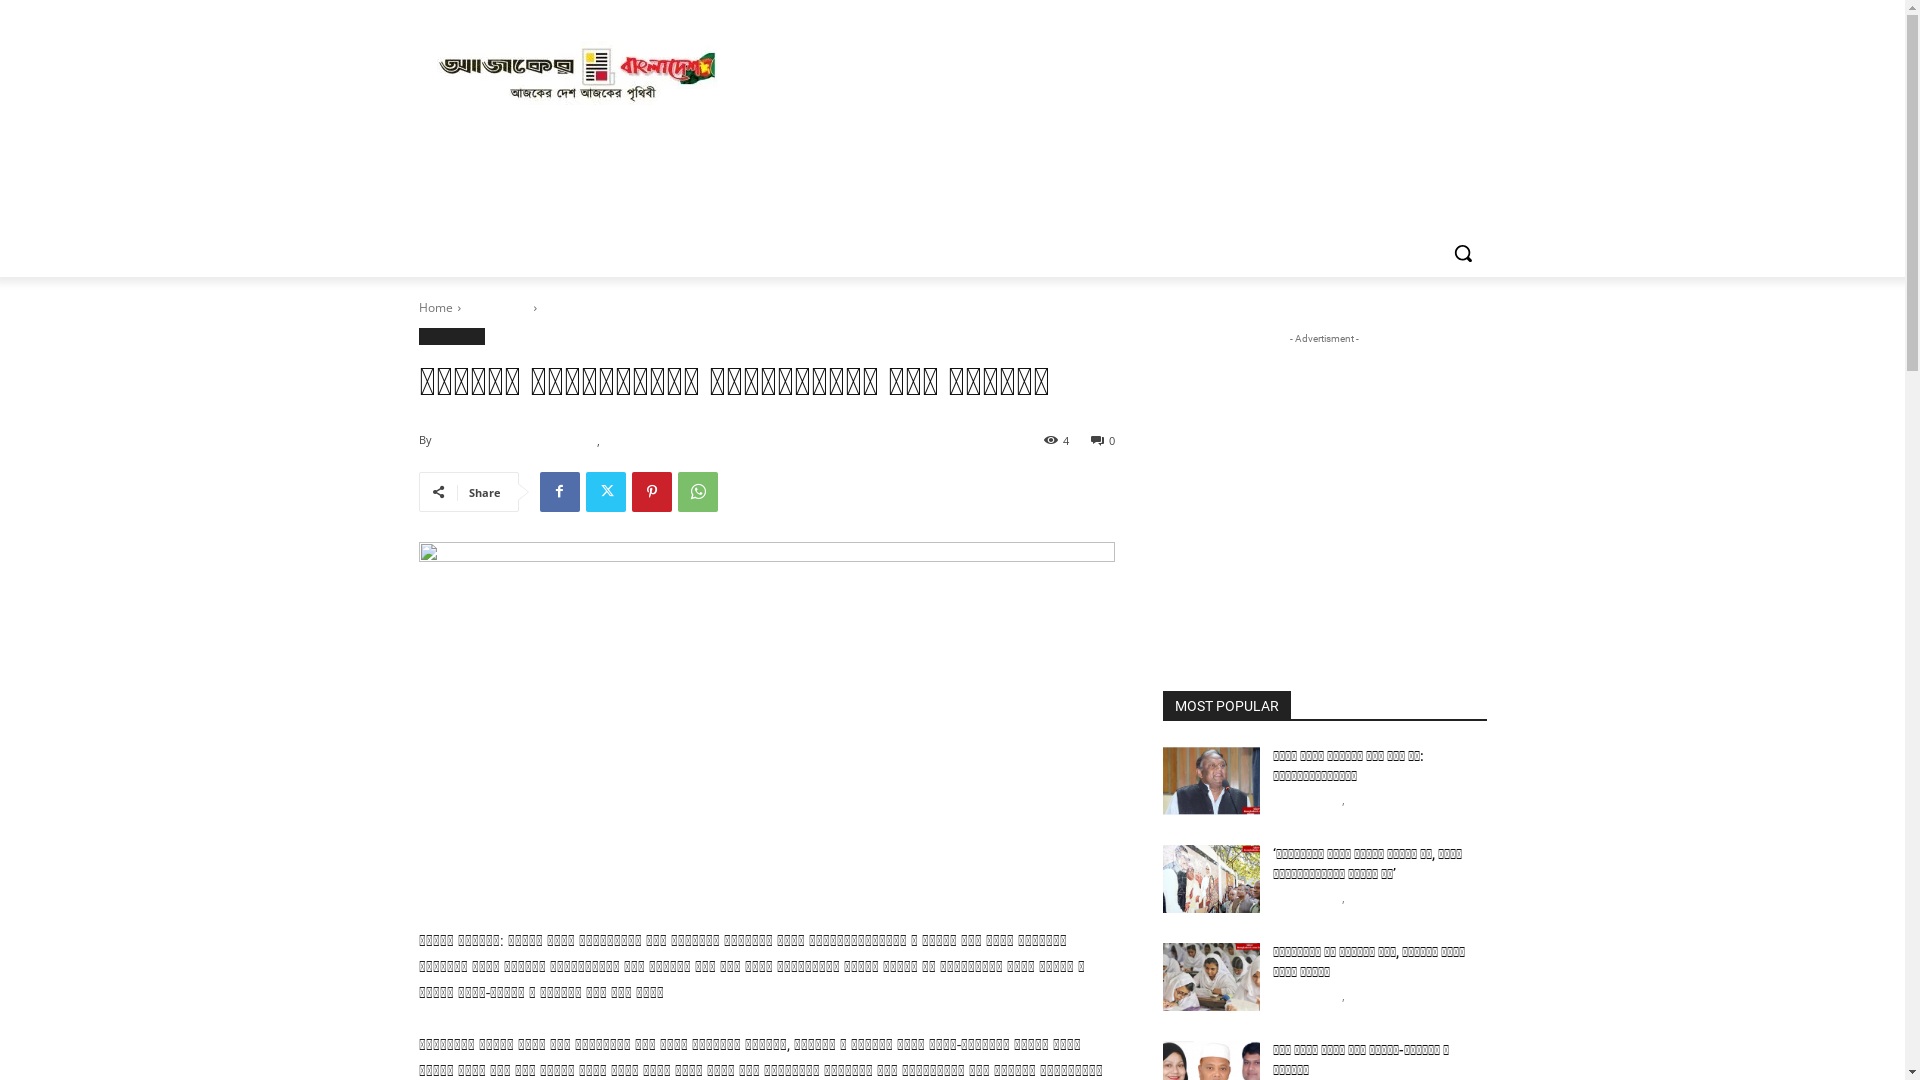 The width and height of the screenshot is (1920, 1080). I want to click on Advertisement, so click(1103, 73).